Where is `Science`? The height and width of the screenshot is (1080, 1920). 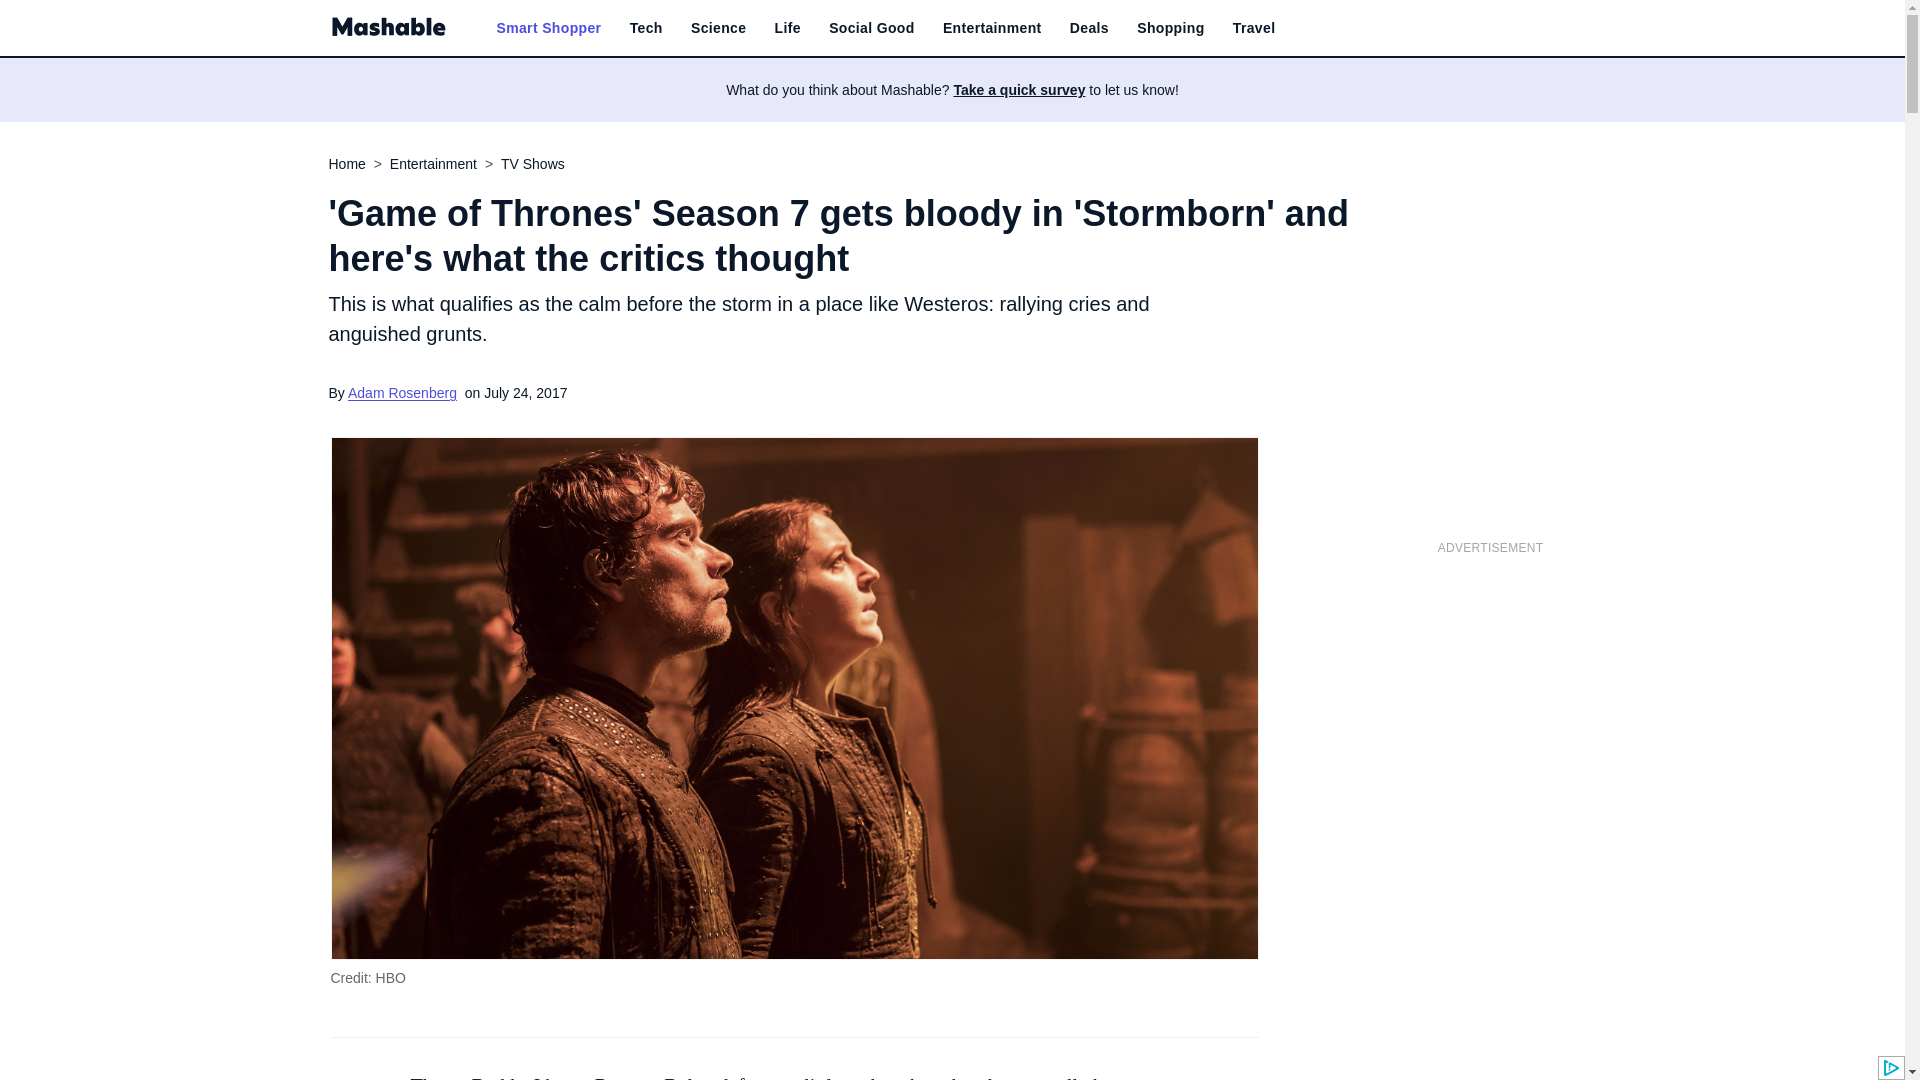
Science is located at coordinates (718, 28).